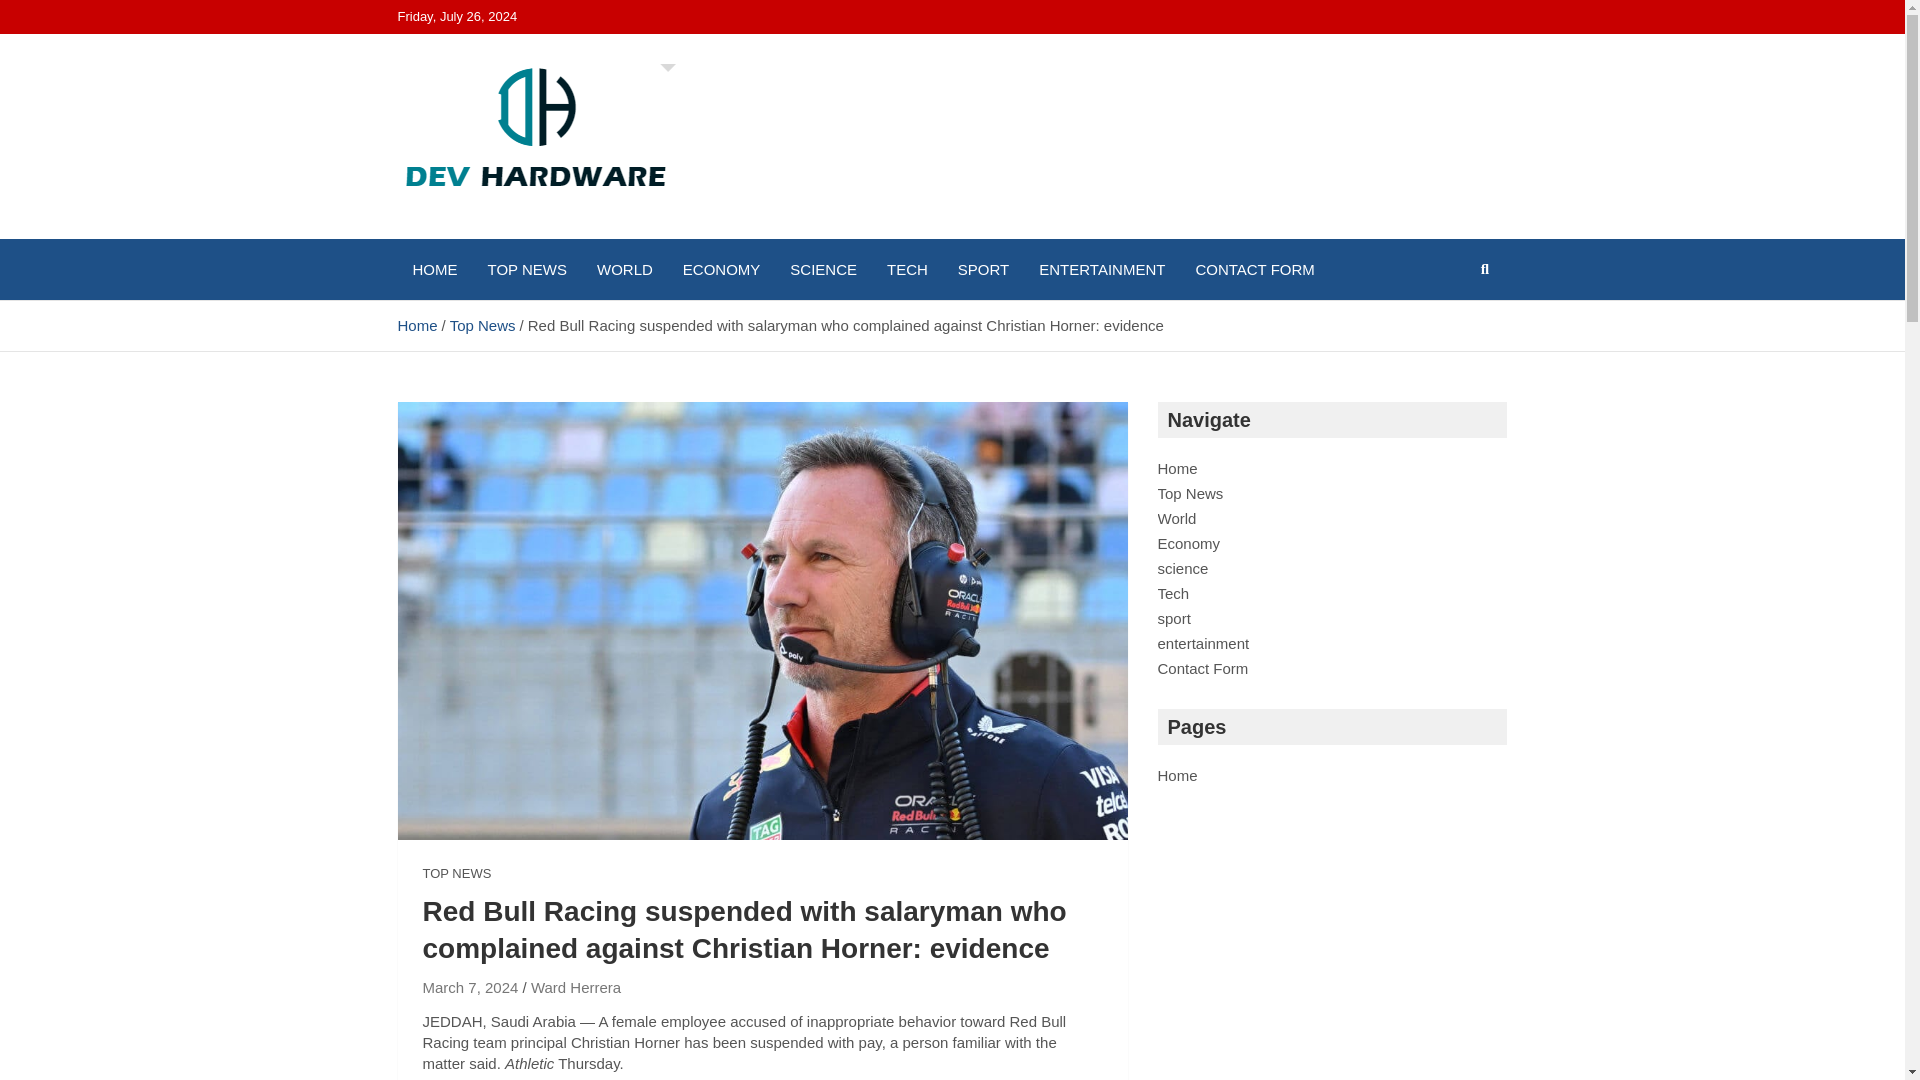  I want to click on Contact Form, so click(1203, 668).